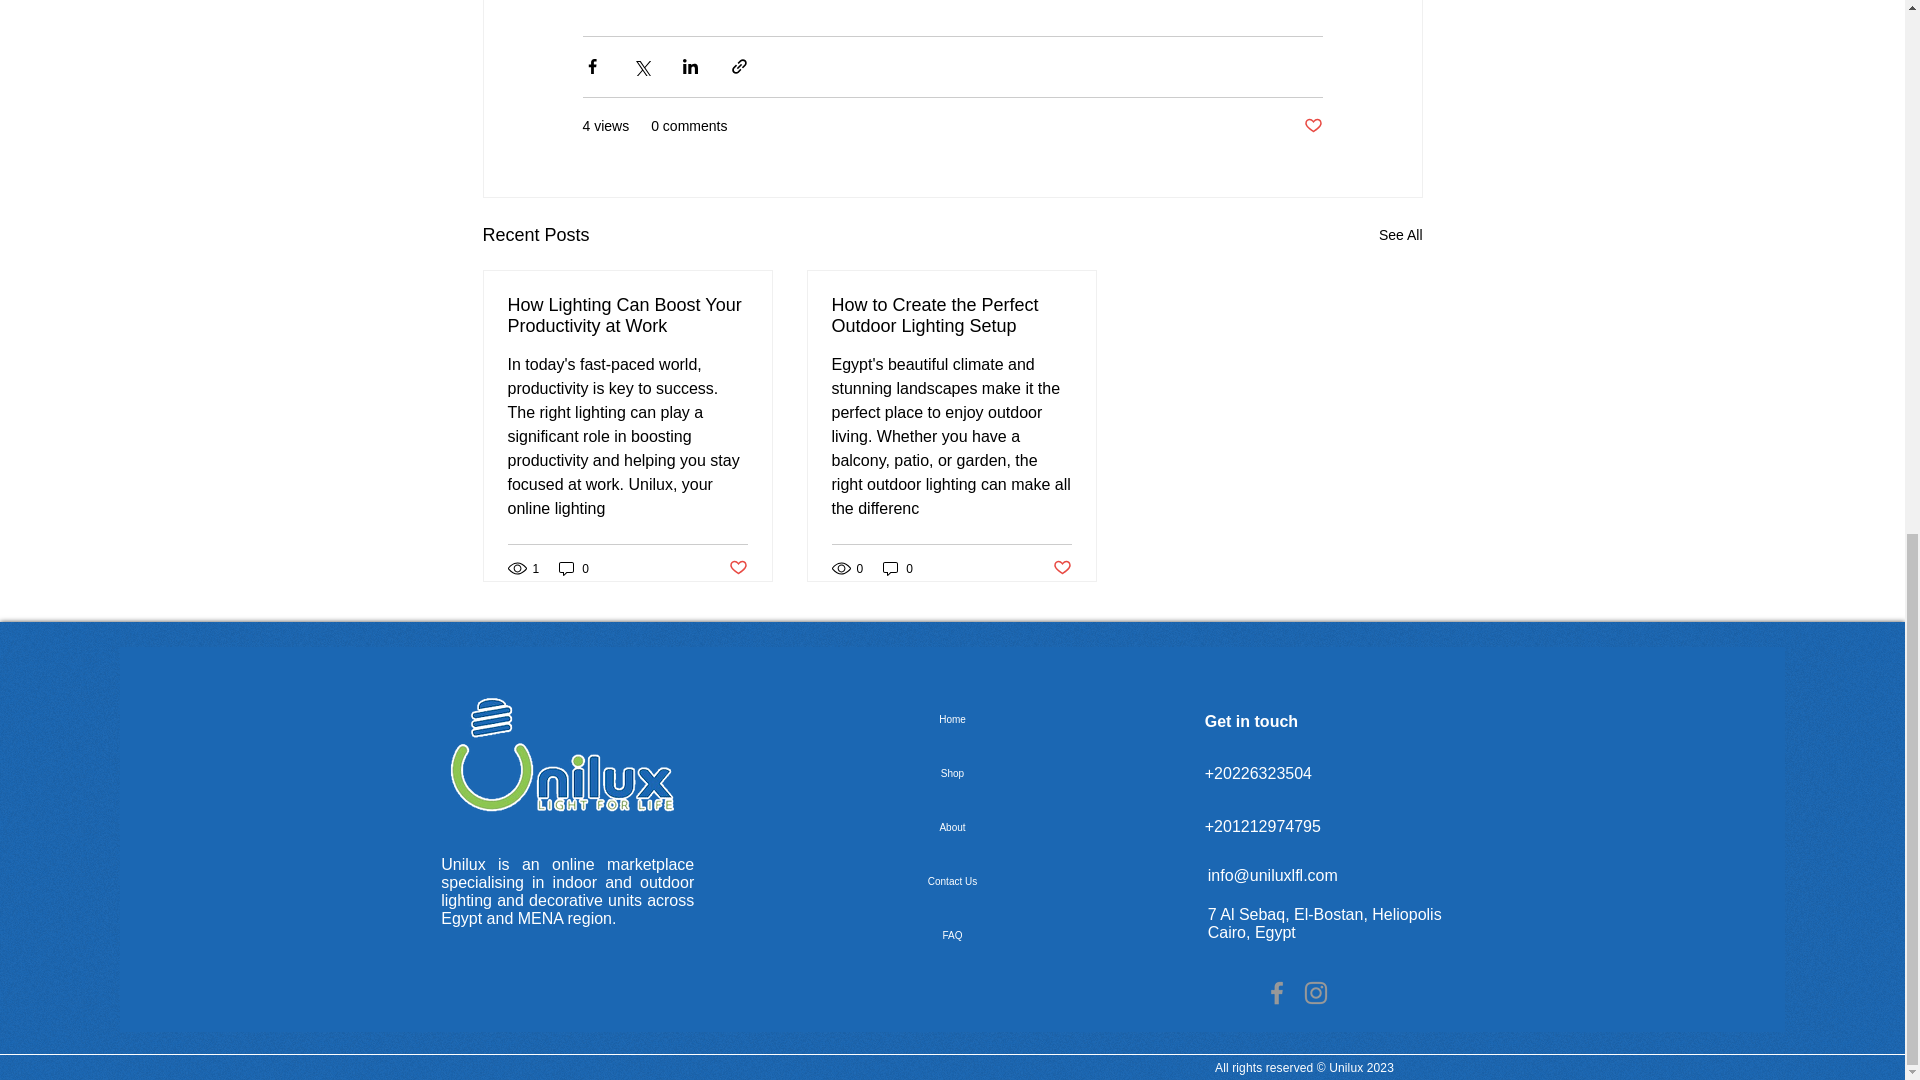 This screenshot has width=1920, height=1080. Describe the element at coordinates (951, 315) in the screenshot. I see `How to Create the Perfect Outdoor Lighting Setup` at that location.